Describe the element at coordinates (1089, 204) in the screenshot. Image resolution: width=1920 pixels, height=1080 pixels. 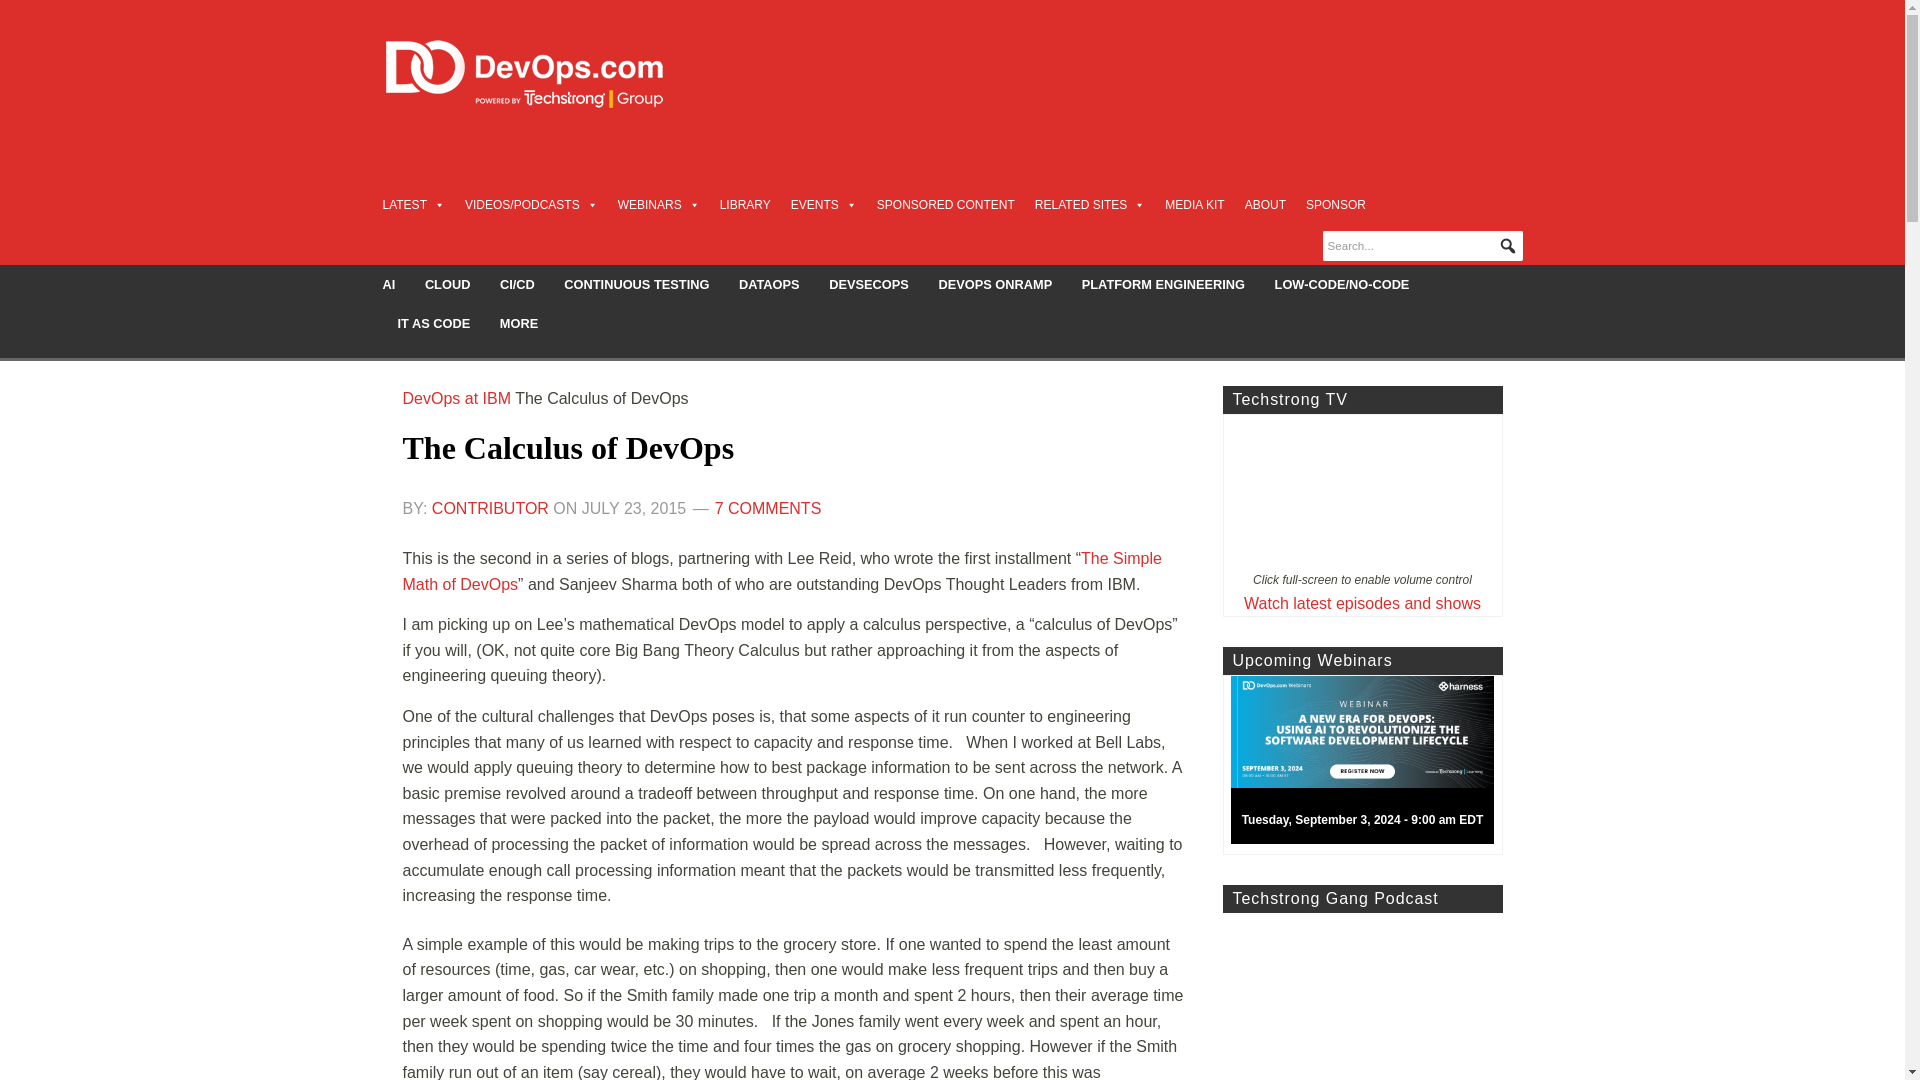
I see `RELATED SITES` at that location.